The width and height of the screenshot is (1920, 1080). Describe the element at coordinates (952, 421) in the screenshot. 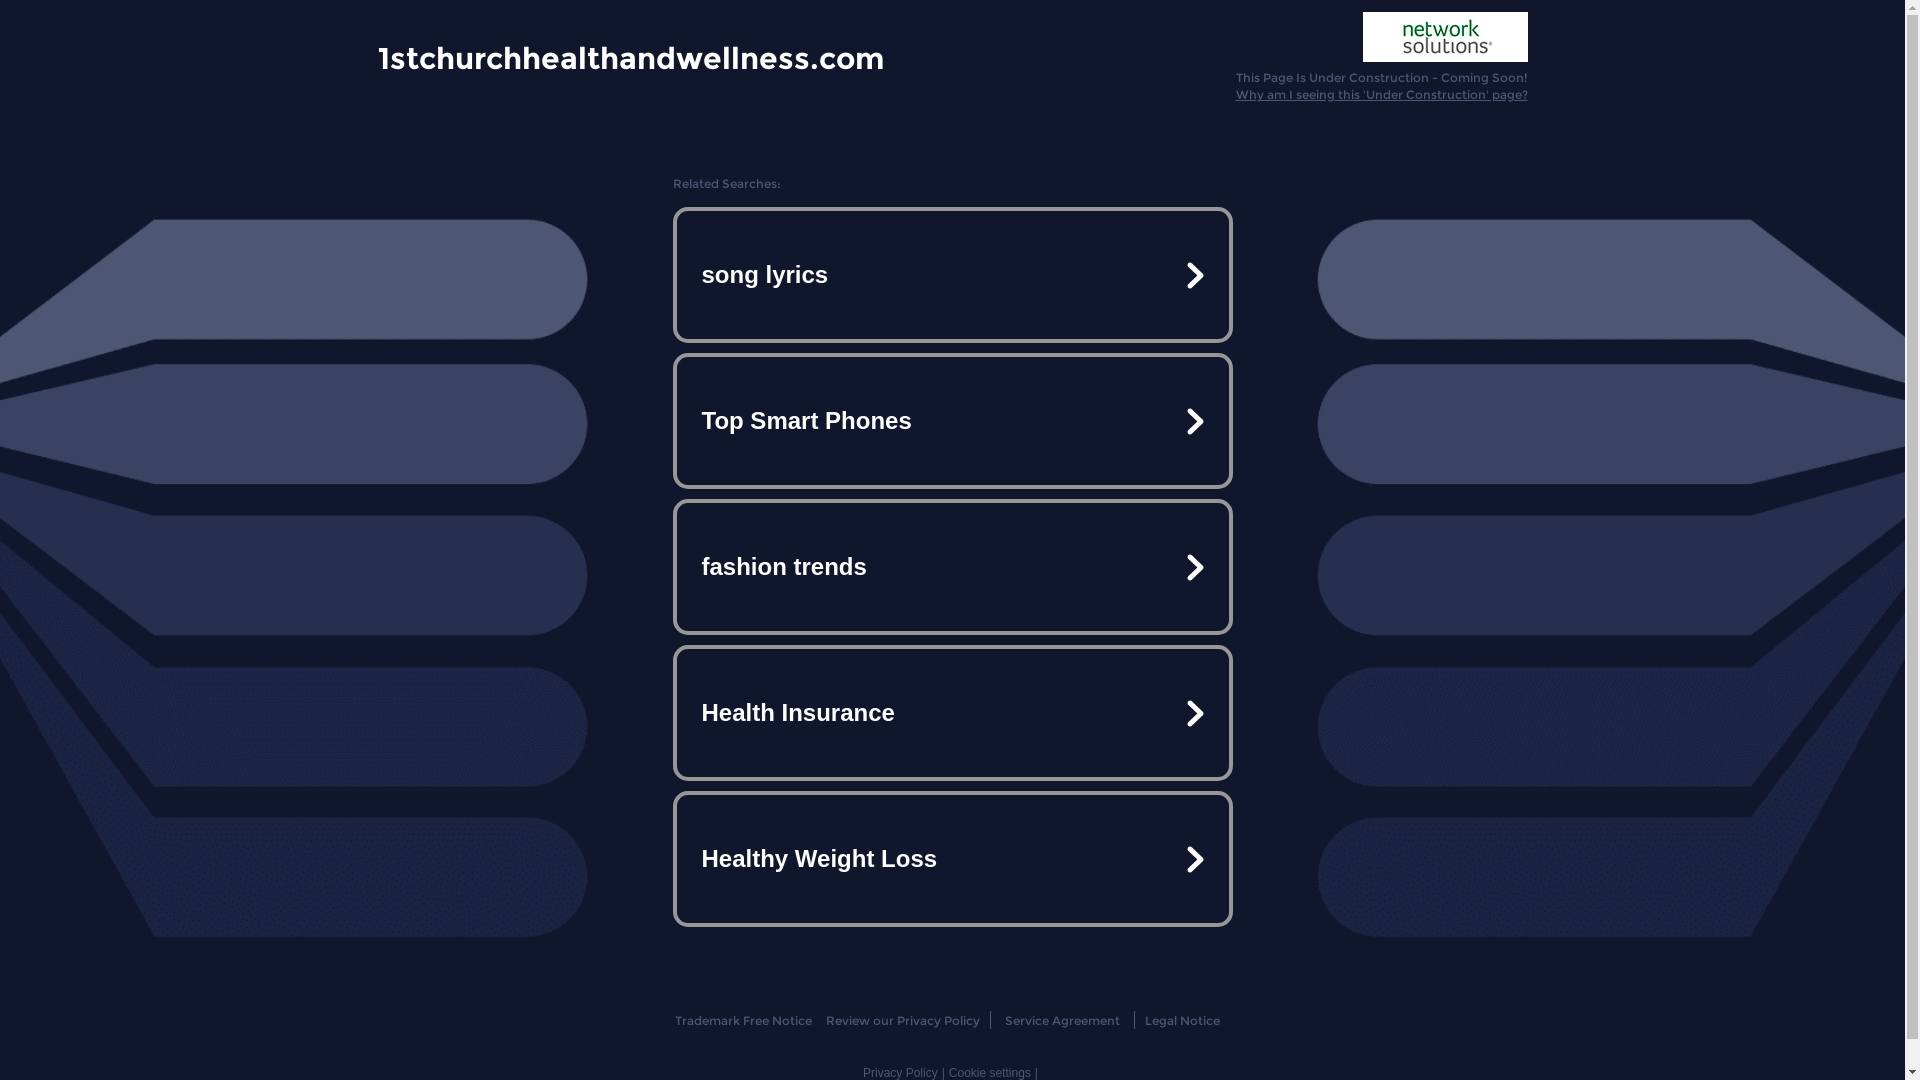

I see `Top Smart Phones` at that location.